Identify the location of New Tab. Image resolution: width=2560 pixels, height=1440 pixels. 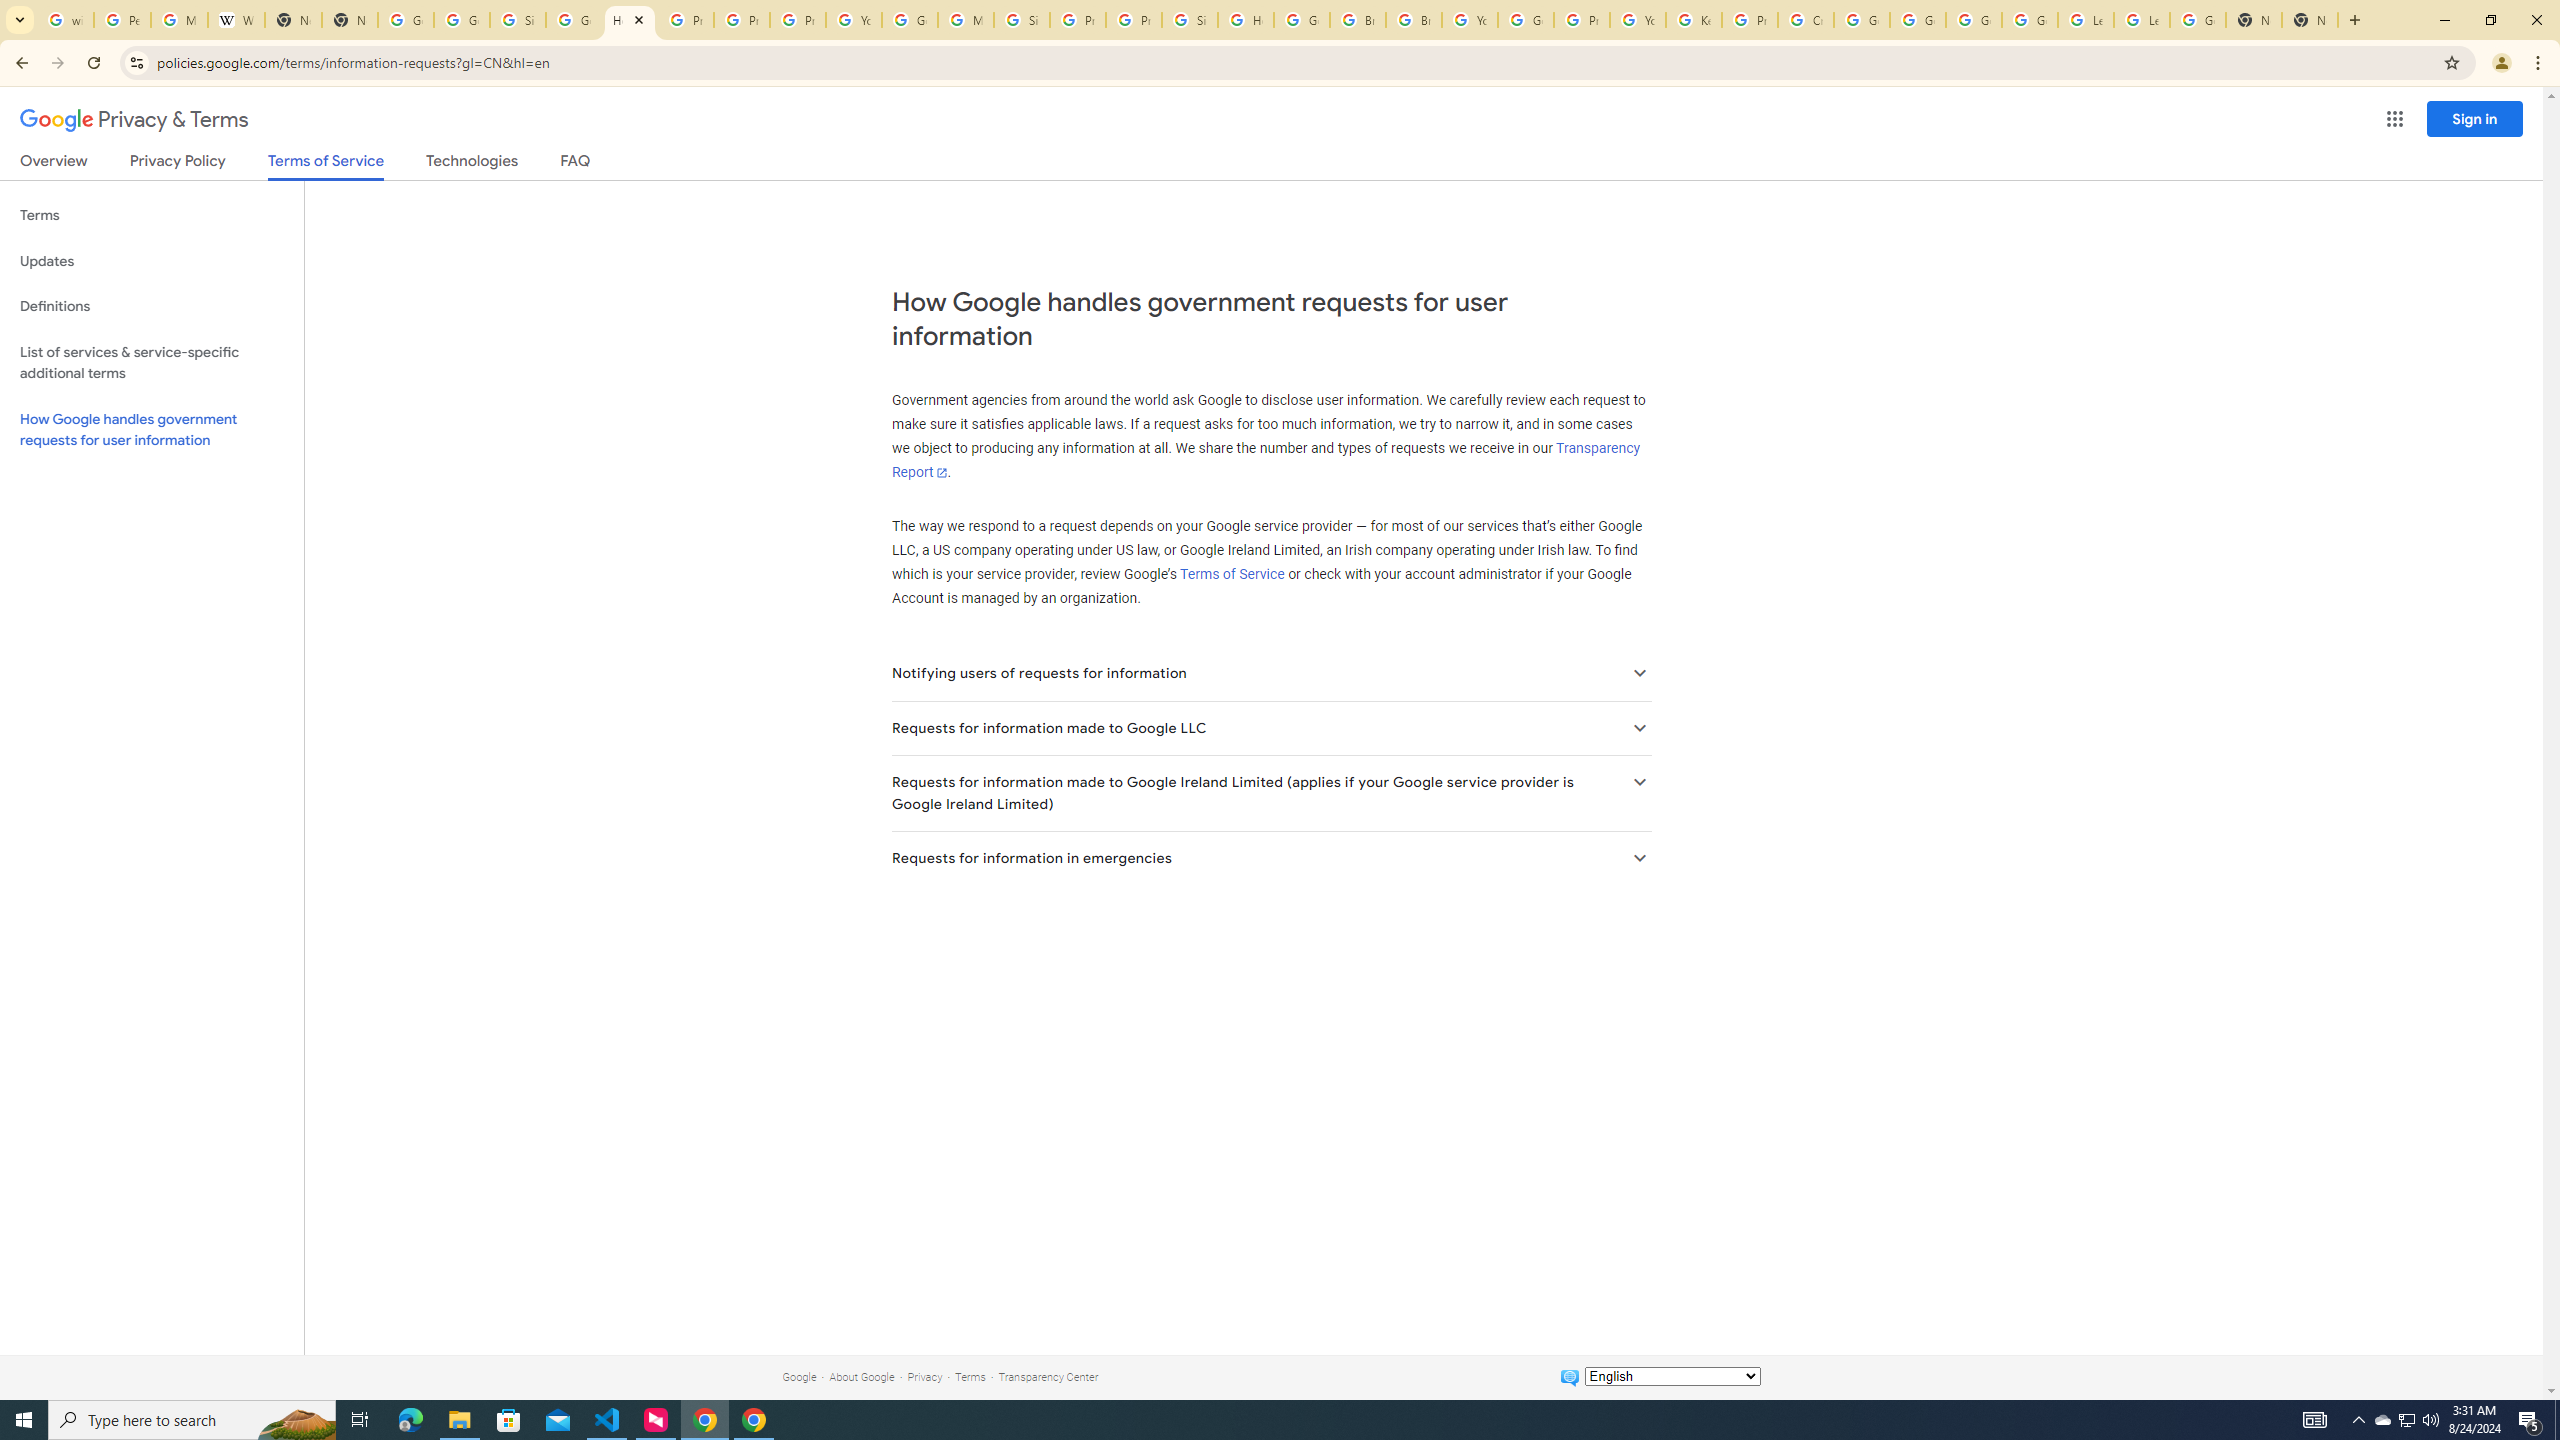
(2310, 20).